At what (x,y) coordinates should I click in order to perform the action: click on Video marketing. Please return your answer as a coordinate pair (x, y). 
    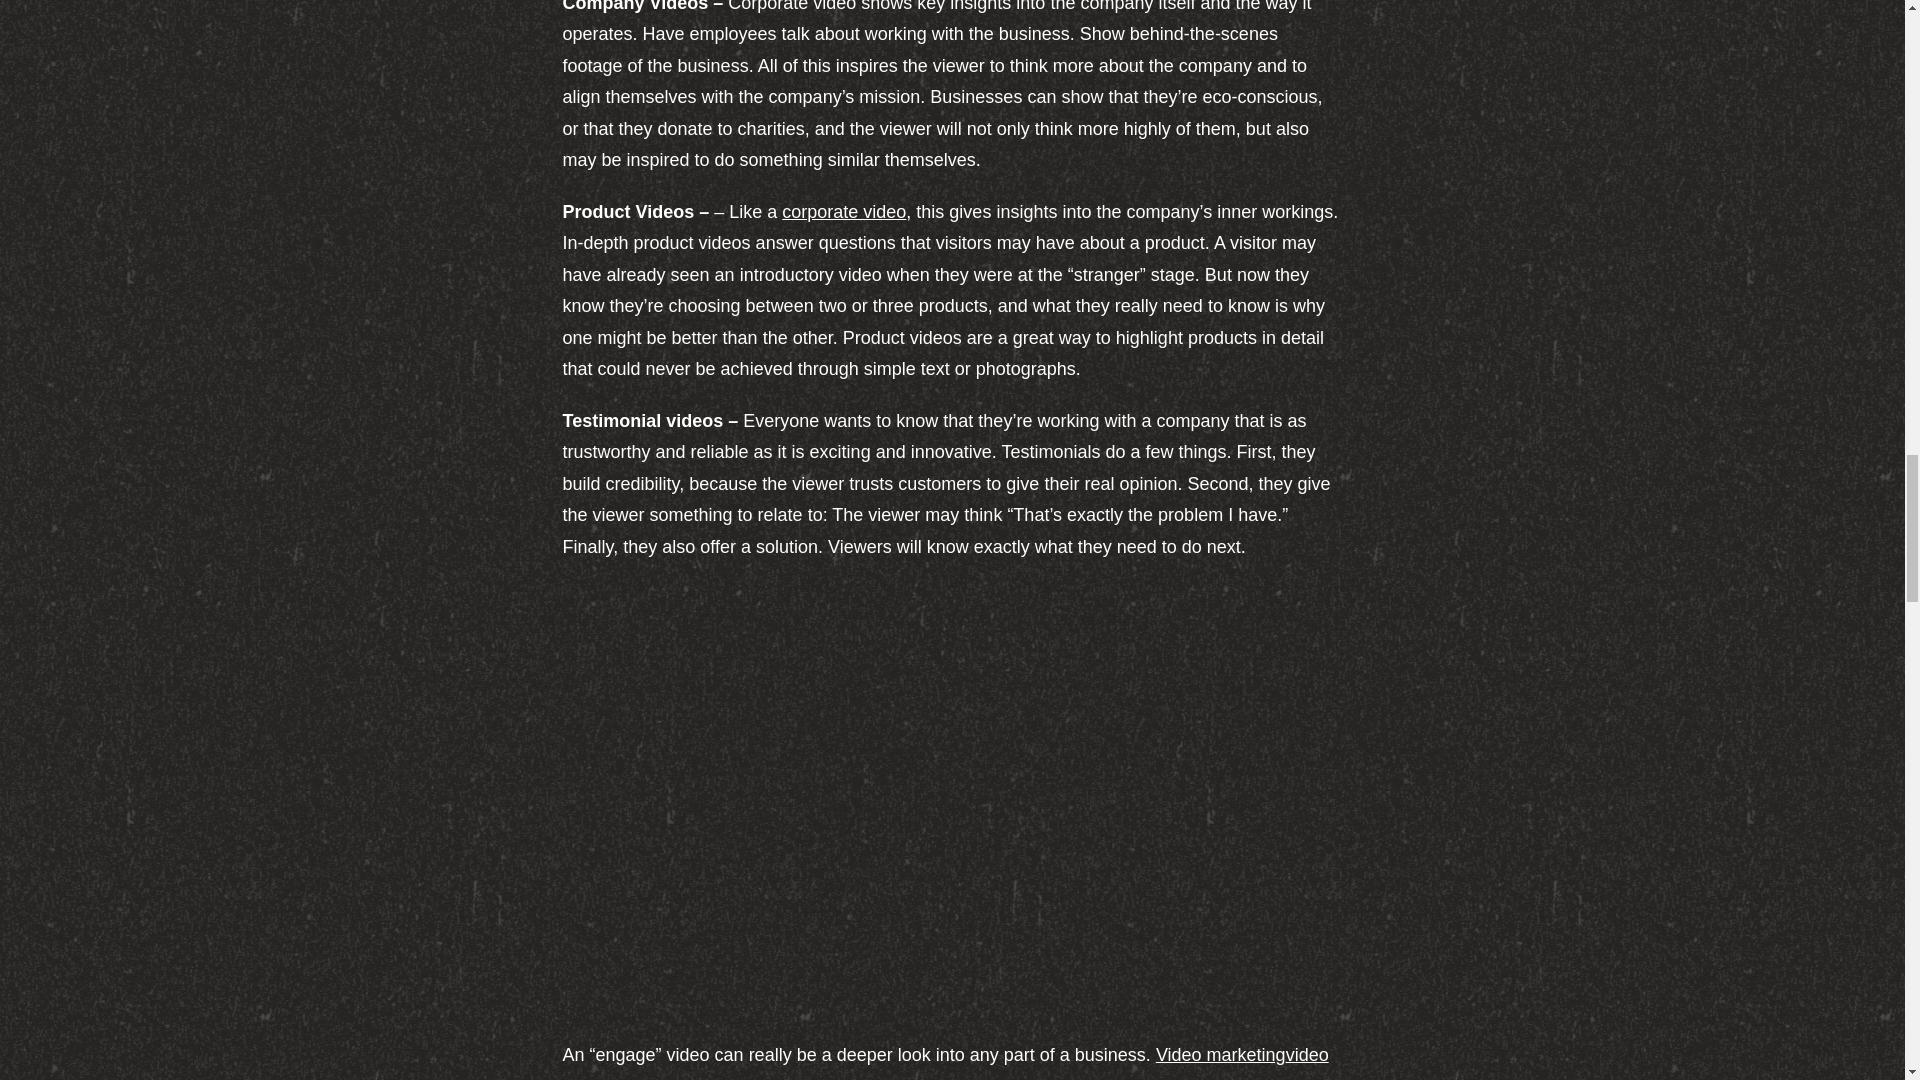
    Looking at the image, I should click on (1220, 1054).